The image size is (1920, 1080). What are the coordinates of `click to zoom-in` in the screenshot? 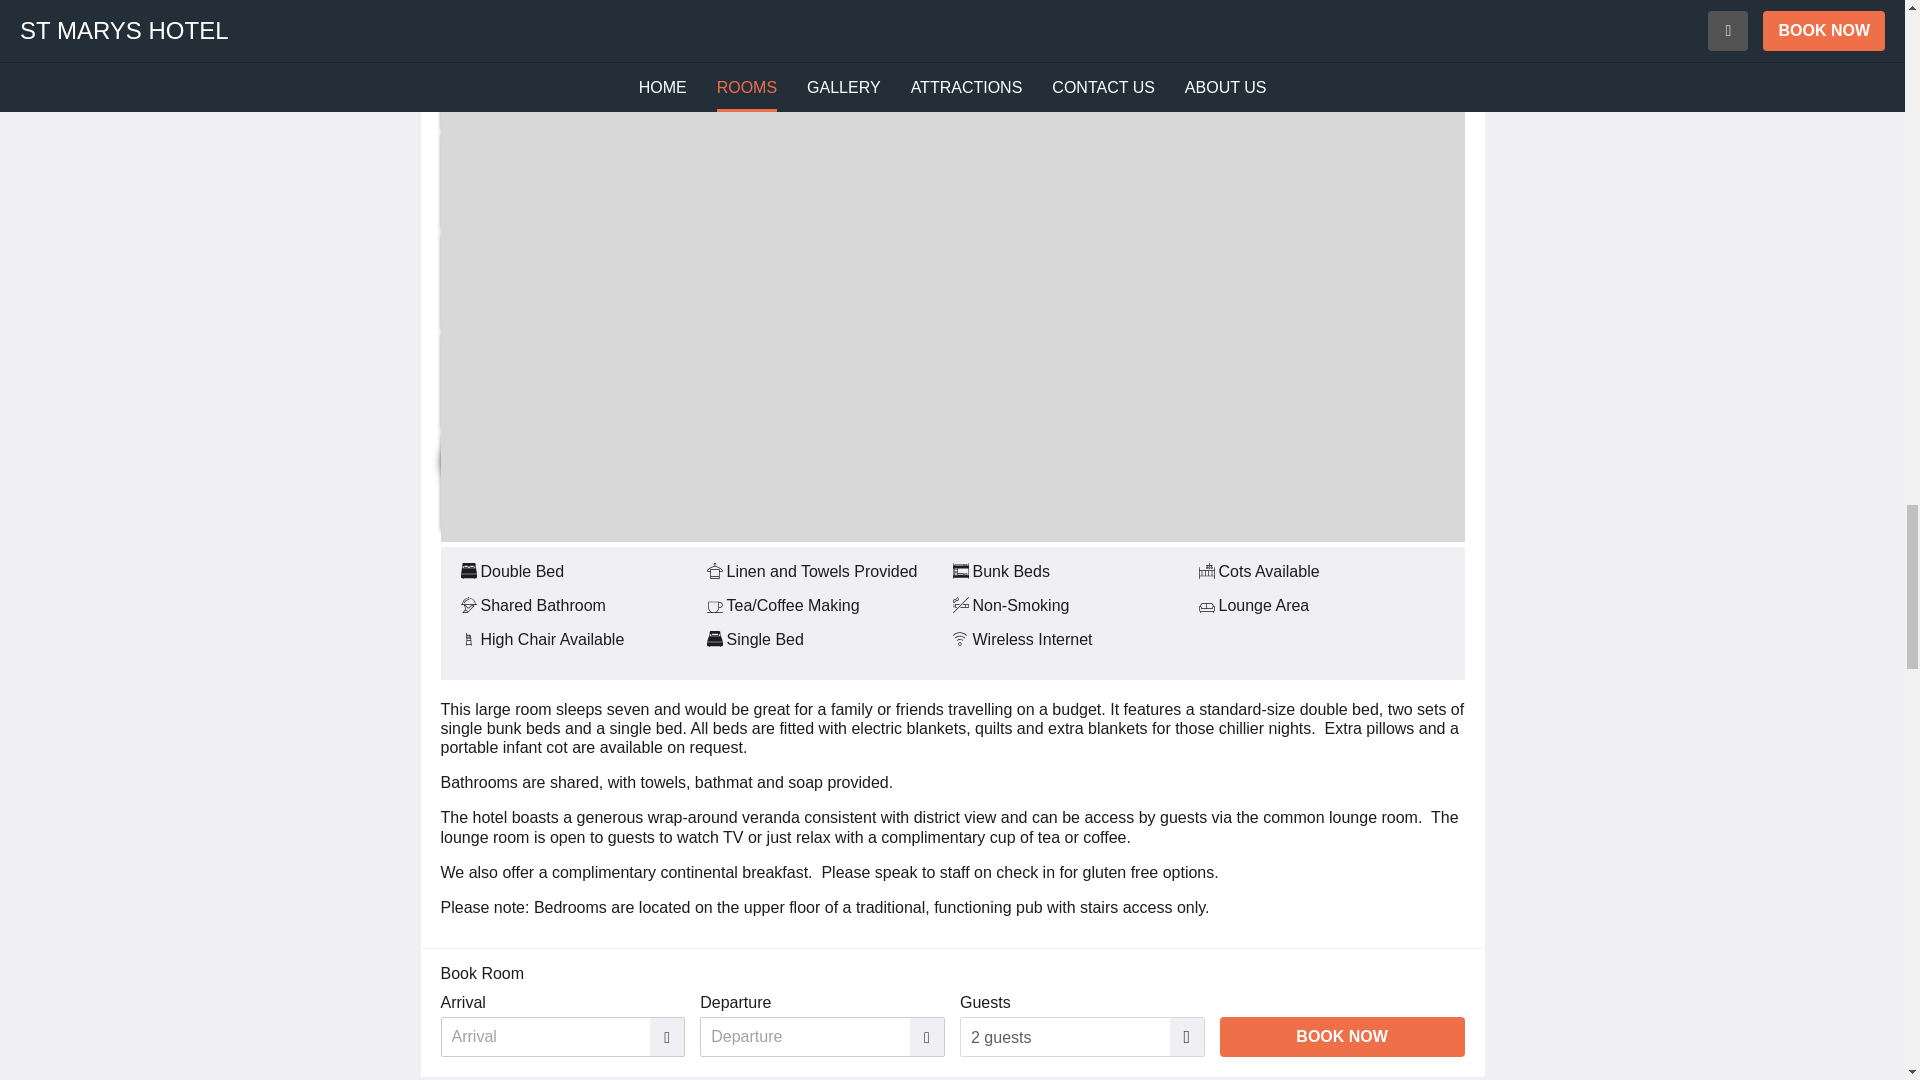 It's located at (520, 182).